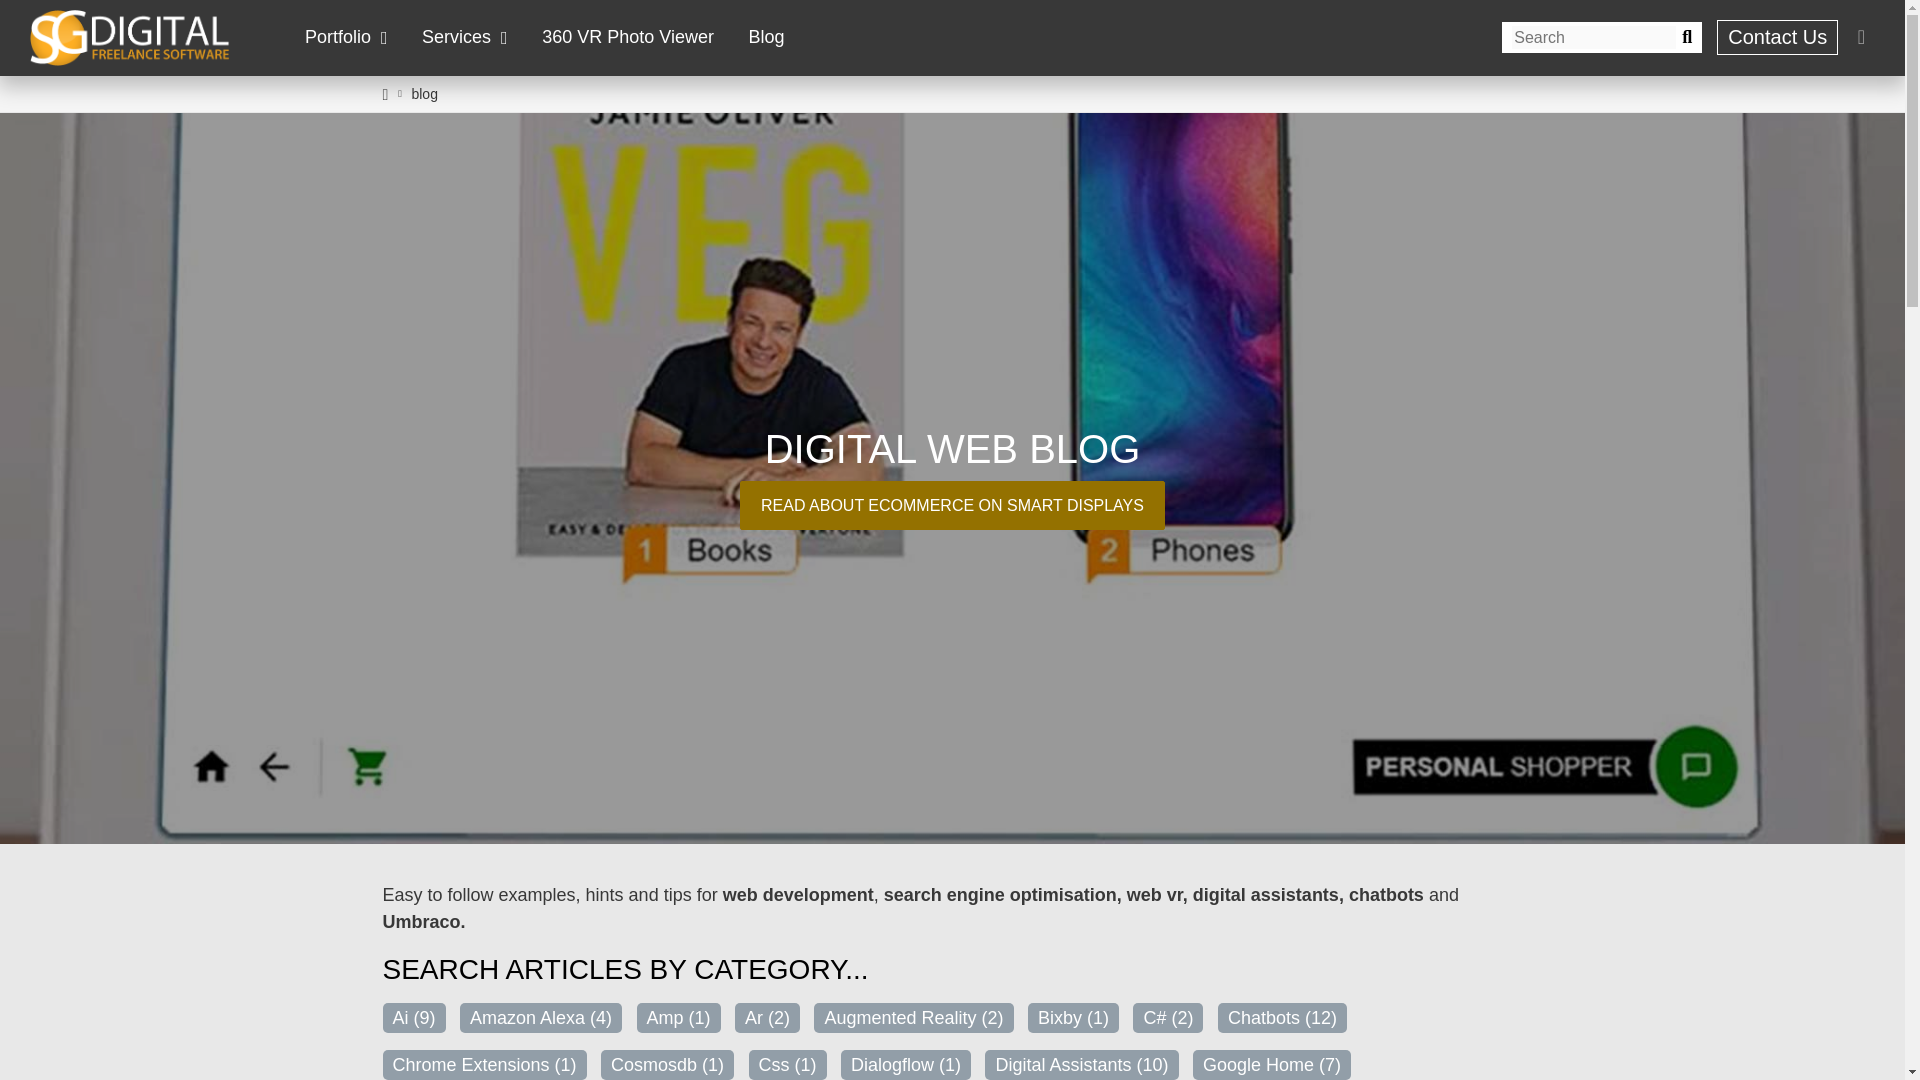  I want to click on Click to view articles for amp, so click(678, 1018).